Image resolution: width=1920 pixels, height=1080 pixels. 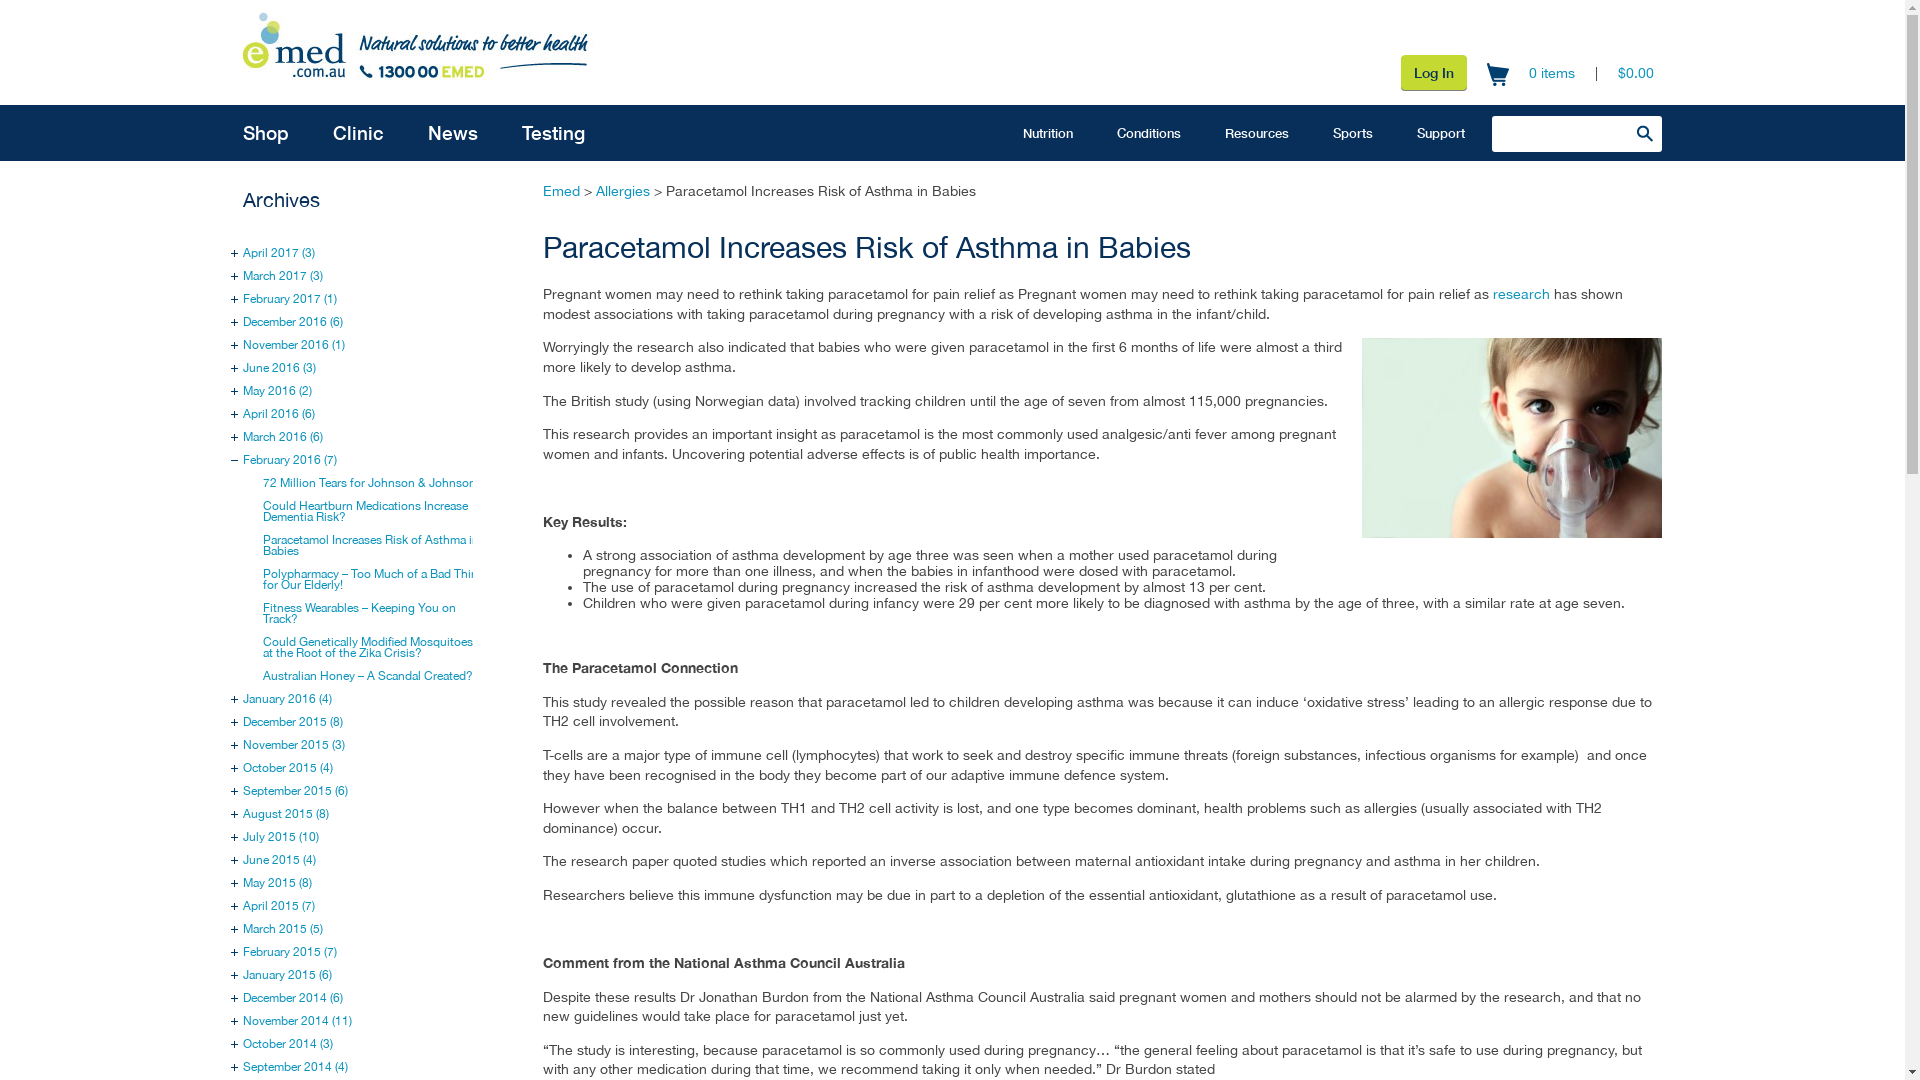 What do you see at coordinates (290, 299) in the screenshot?
I see `February 2017 (1)` at bounding box center [290, 299].